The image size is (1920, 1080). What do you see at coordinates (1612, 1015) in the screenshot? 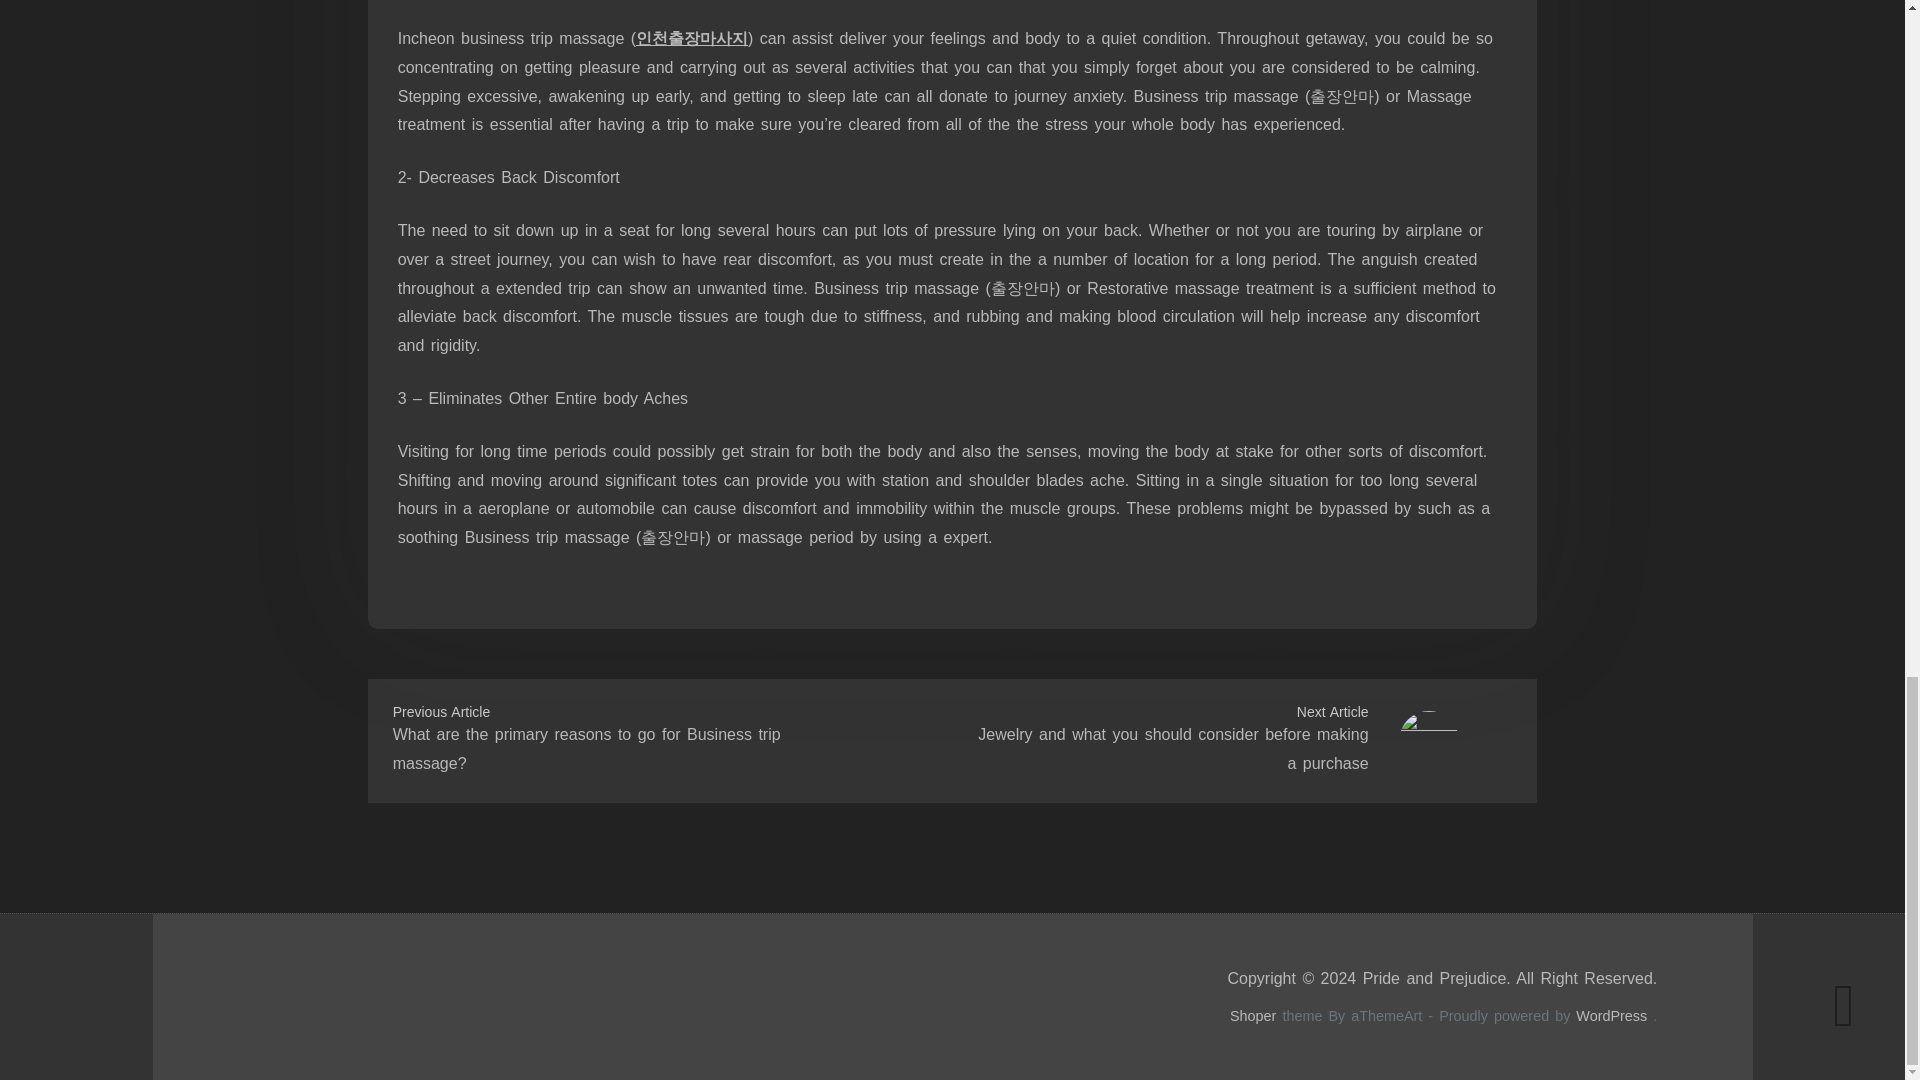
I see `WordPress` at bounding box center [1612, 1015].